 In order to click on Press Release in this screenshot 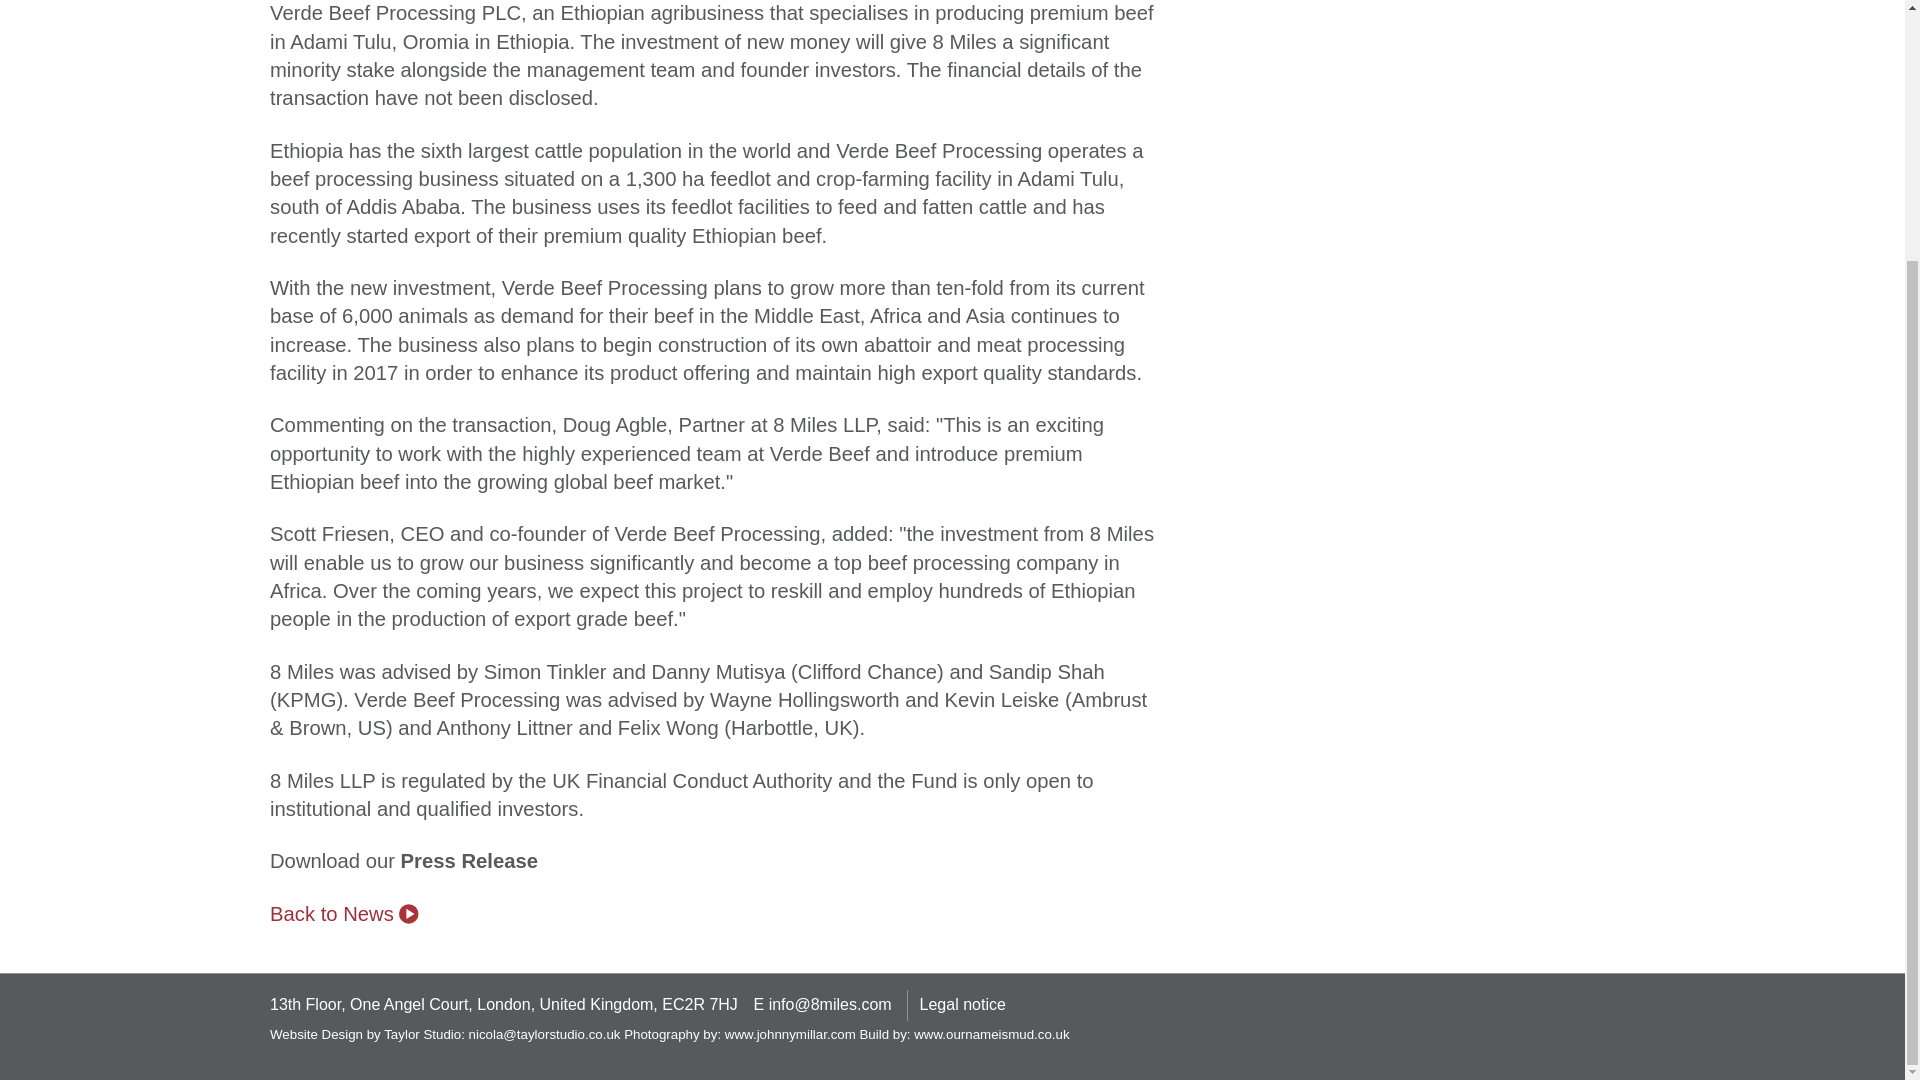, I will do `click(469, 860)`.